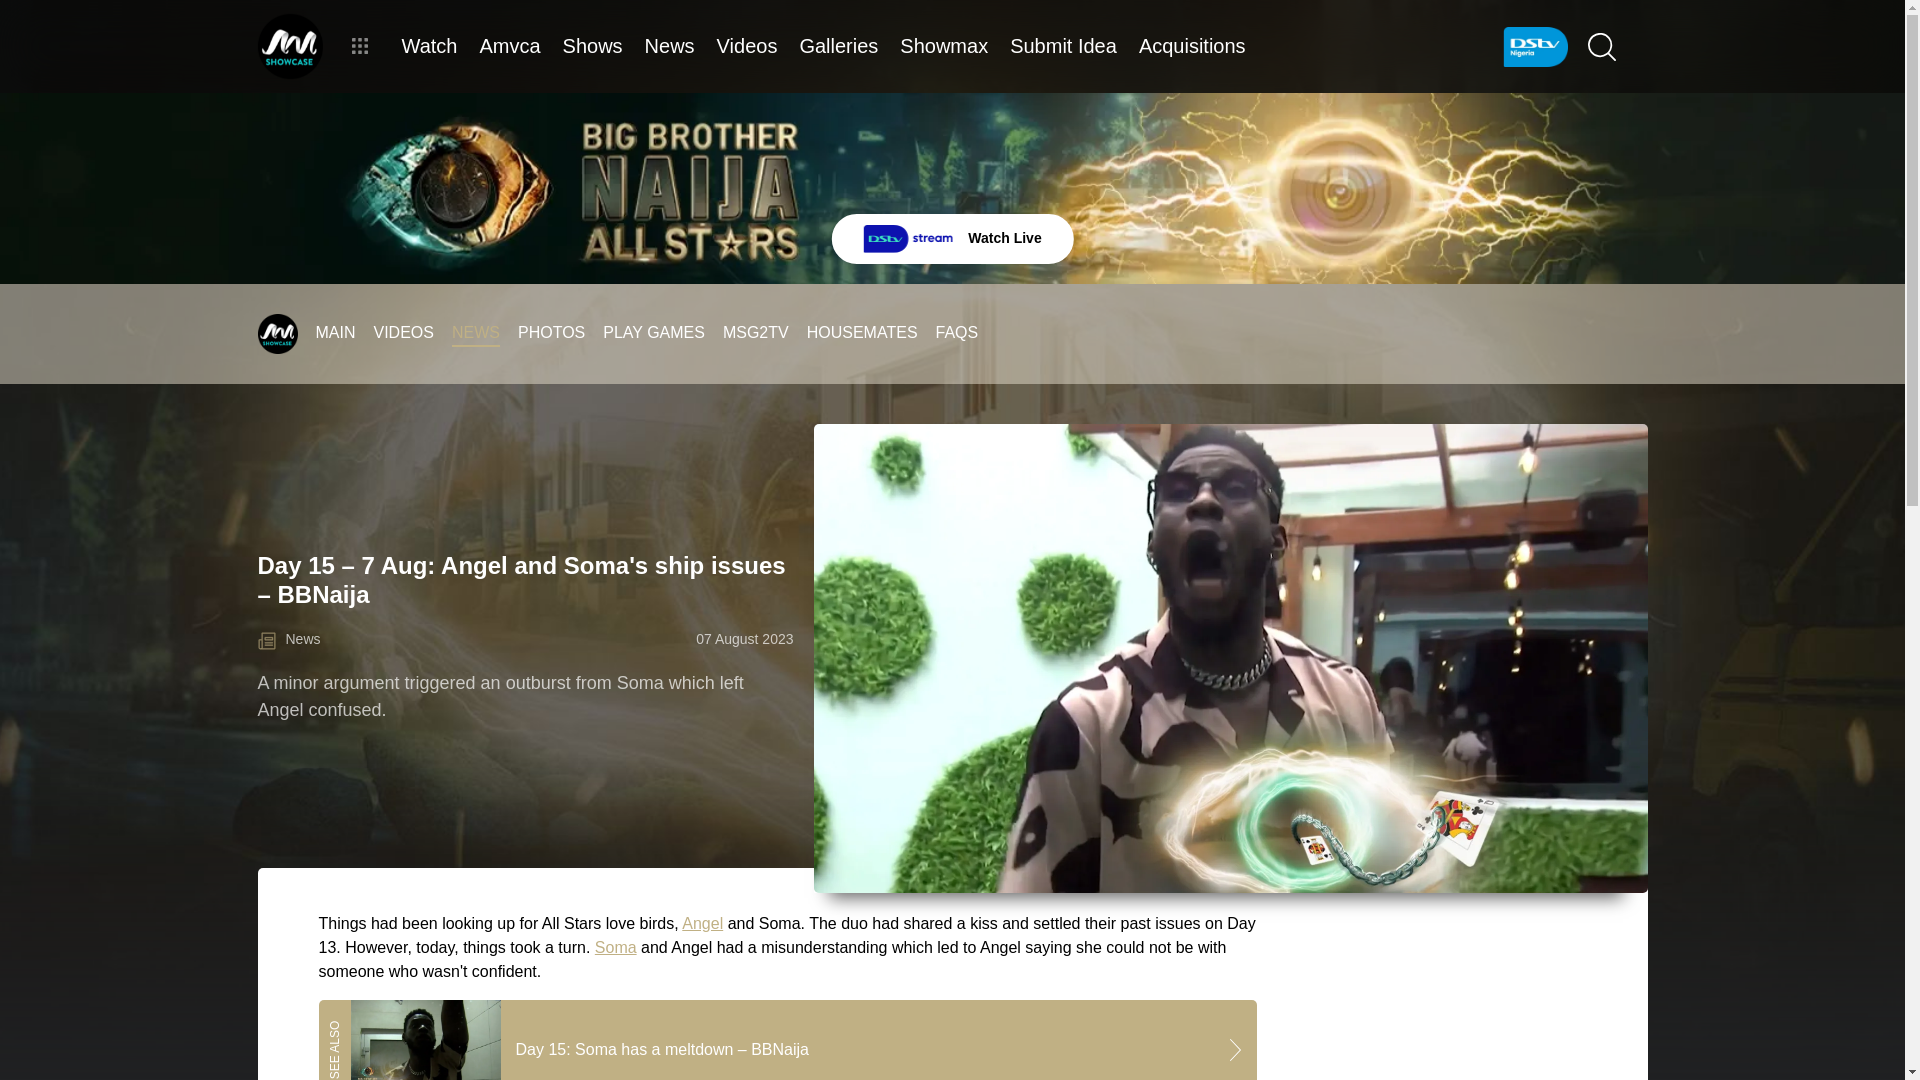 The width and height of the screenshot is (1920, 1080). I want to click on PHOTOS, so click(552, 332).